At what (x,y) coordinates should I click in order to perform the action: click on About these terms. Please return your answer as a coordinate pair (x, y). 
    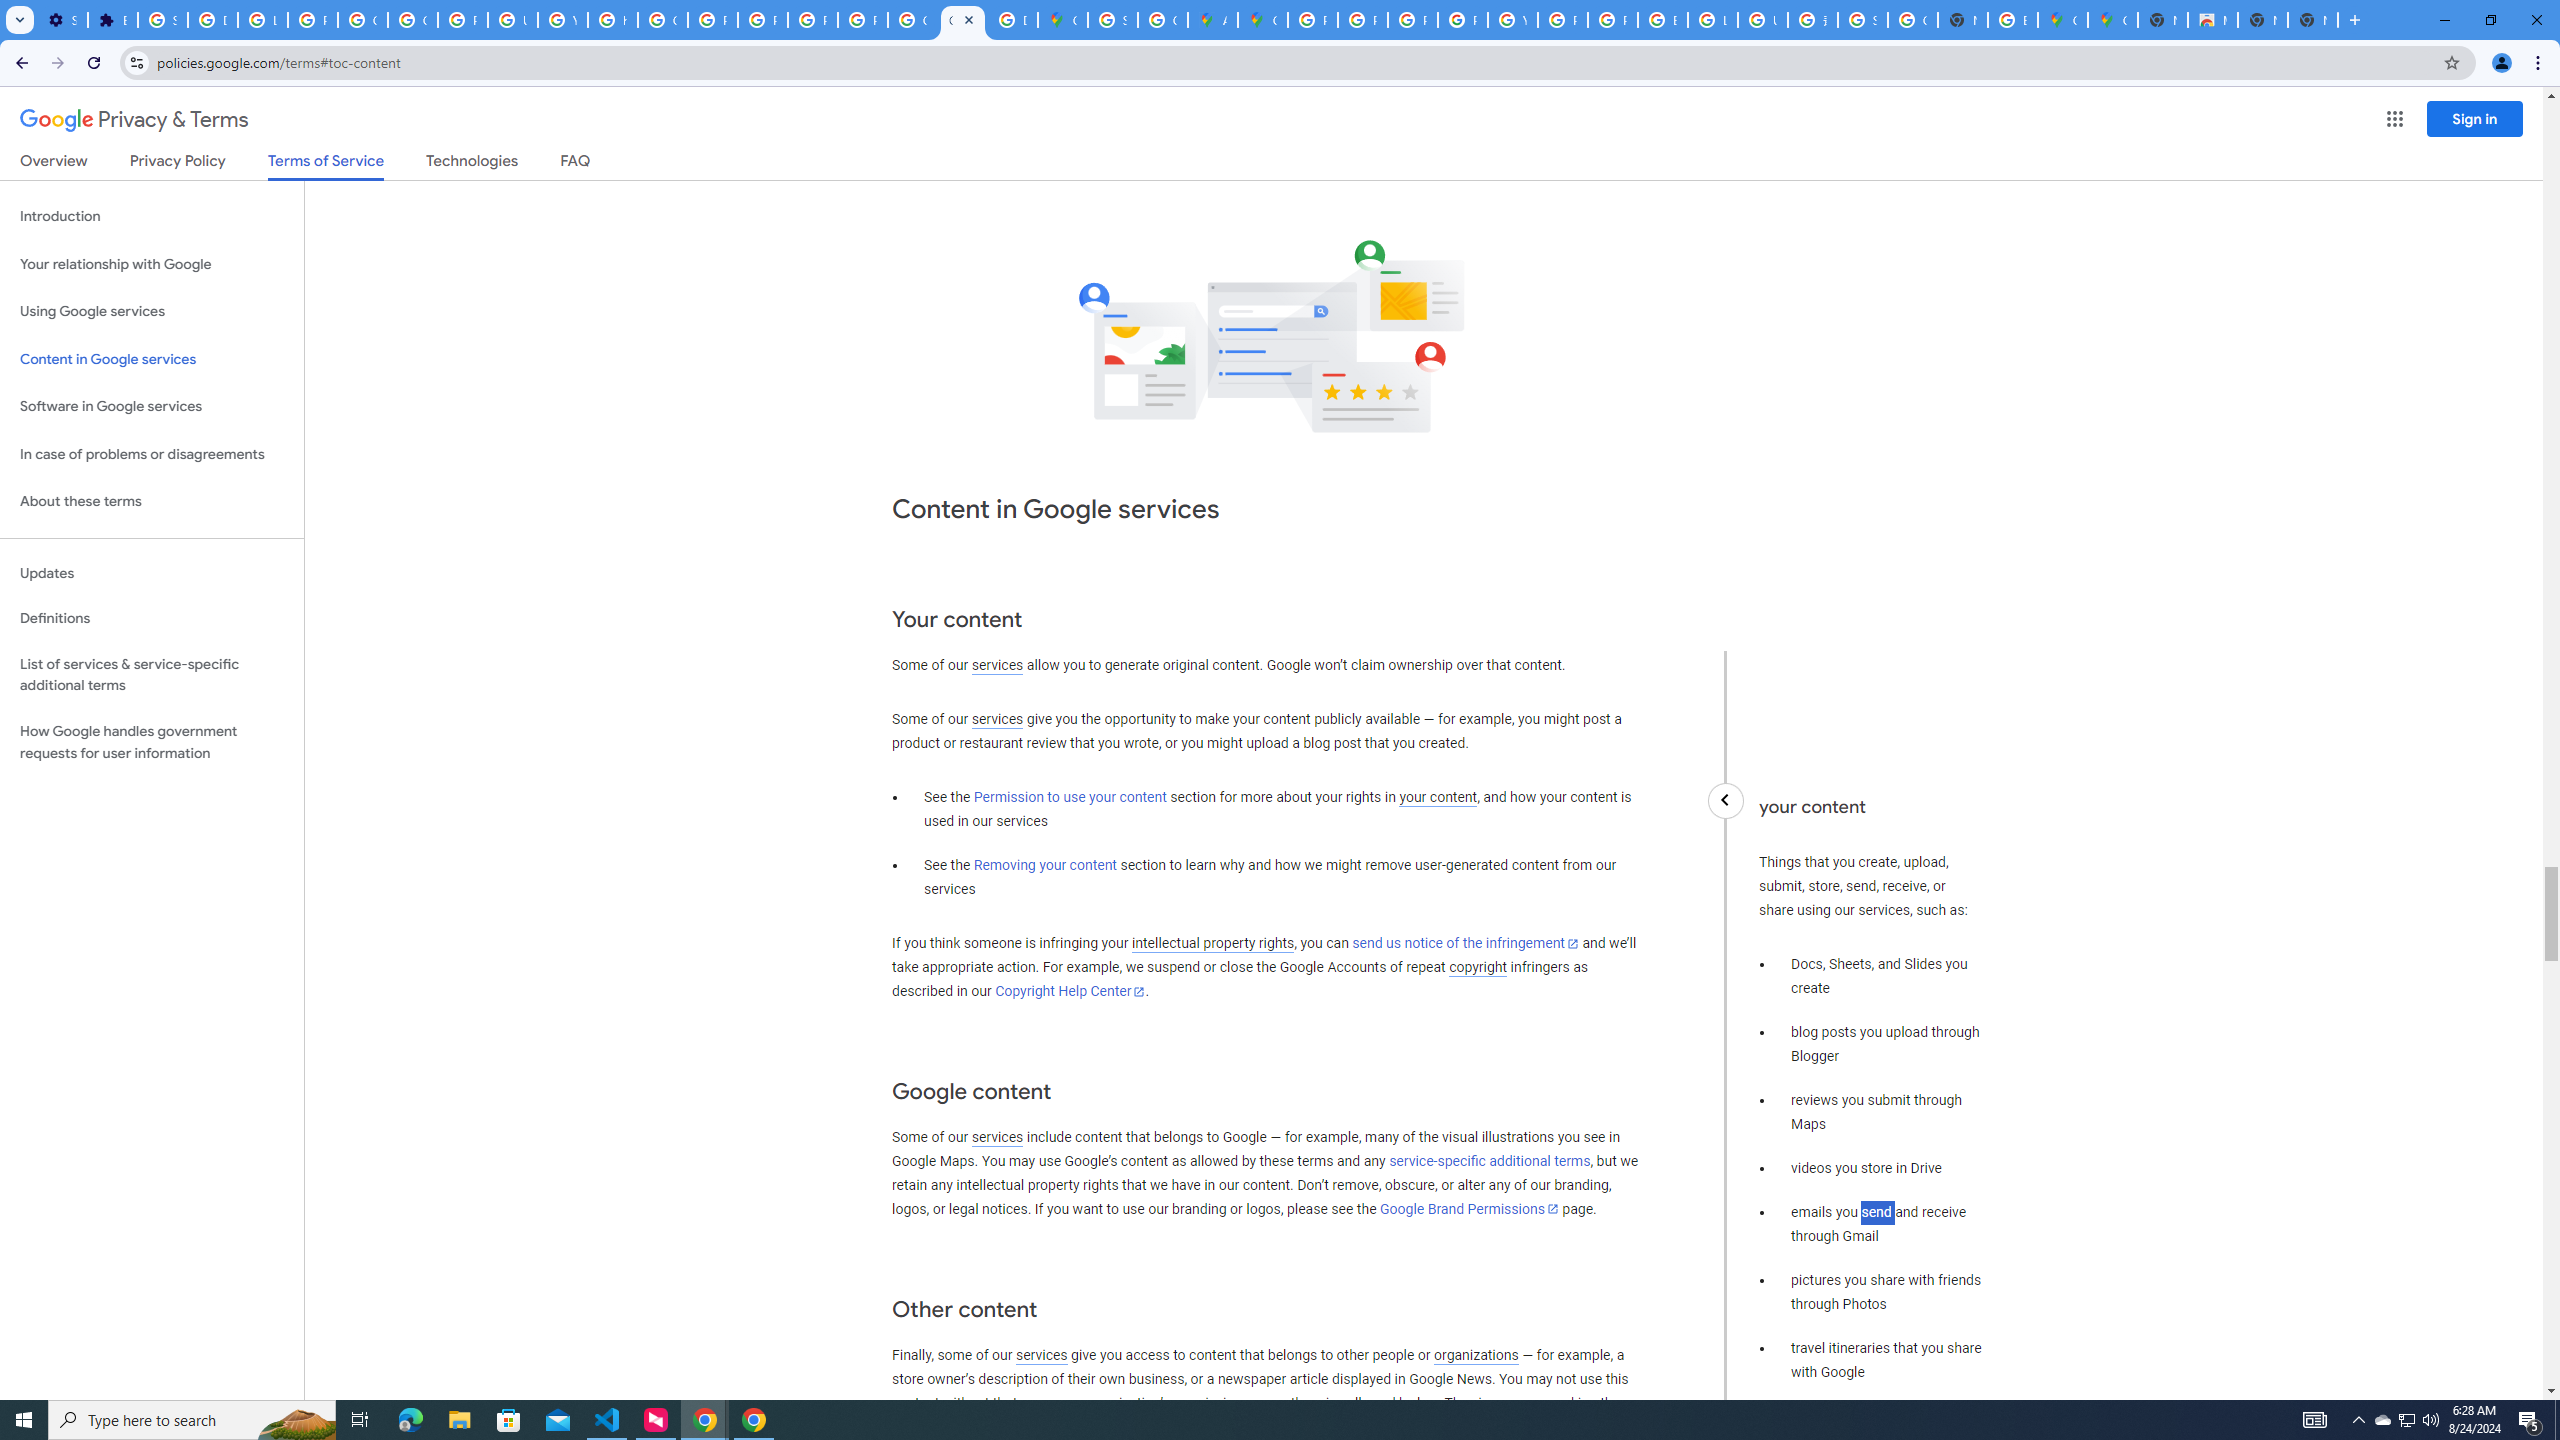
    Looking at the image, I should click on (152, 502).